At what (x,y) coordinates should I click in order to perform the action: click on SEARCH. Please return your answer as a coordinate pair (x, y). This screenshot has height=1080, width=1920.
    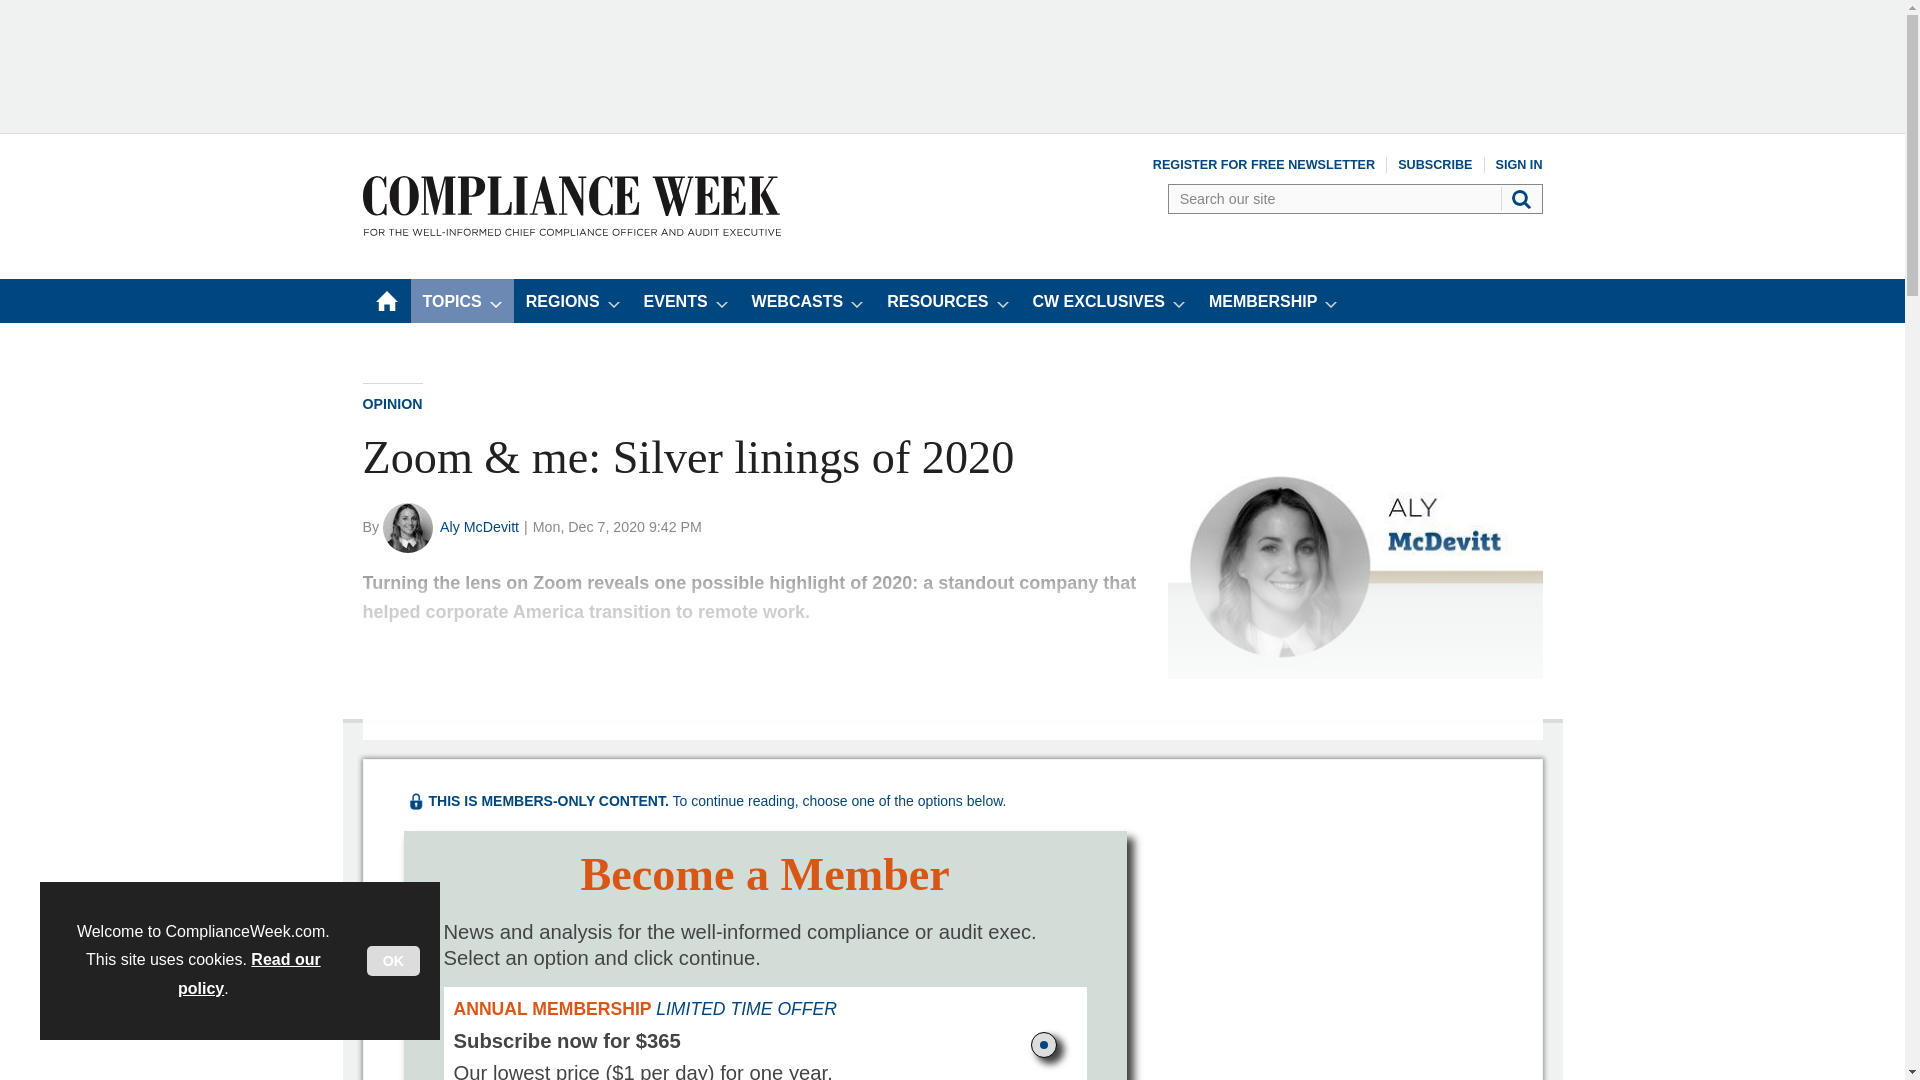
    Looking at the image, I should click on (1523, 198).